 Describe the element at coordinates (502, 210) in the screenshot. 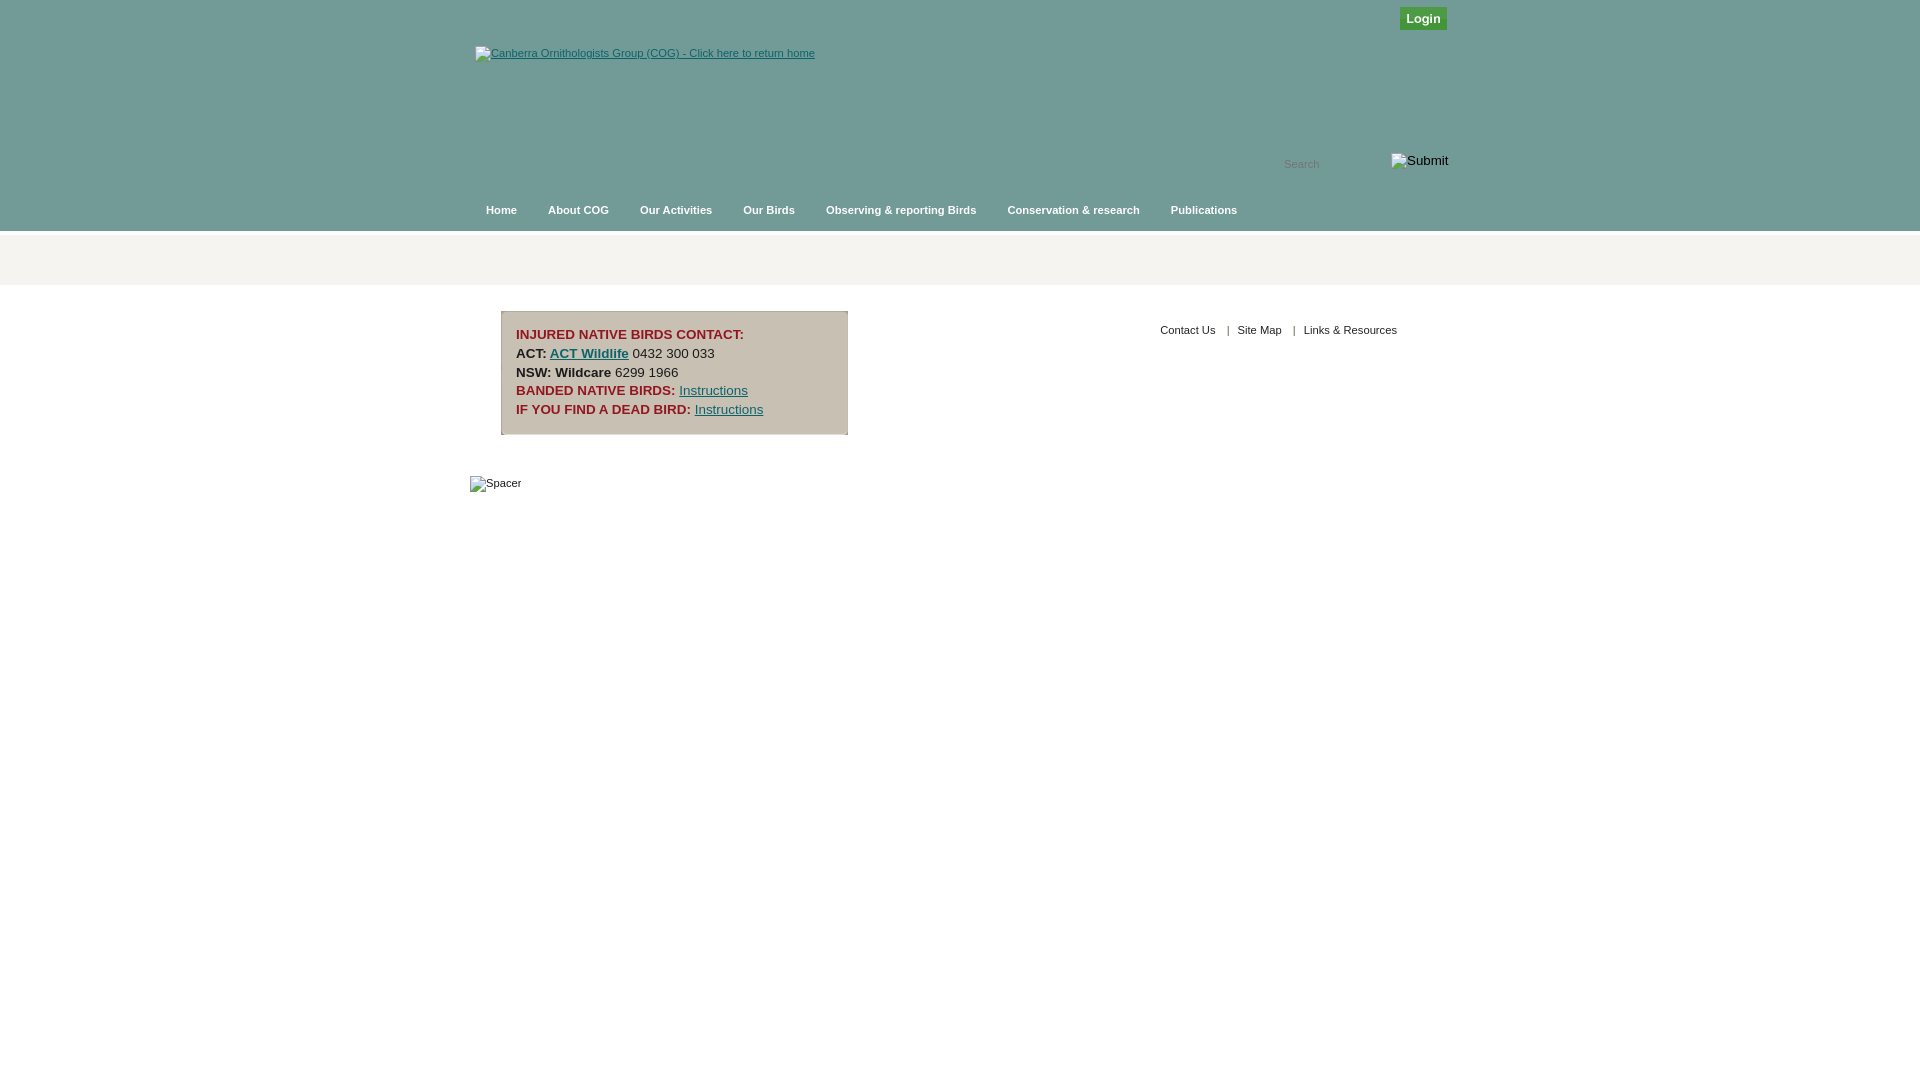

I see `Home` at that location.